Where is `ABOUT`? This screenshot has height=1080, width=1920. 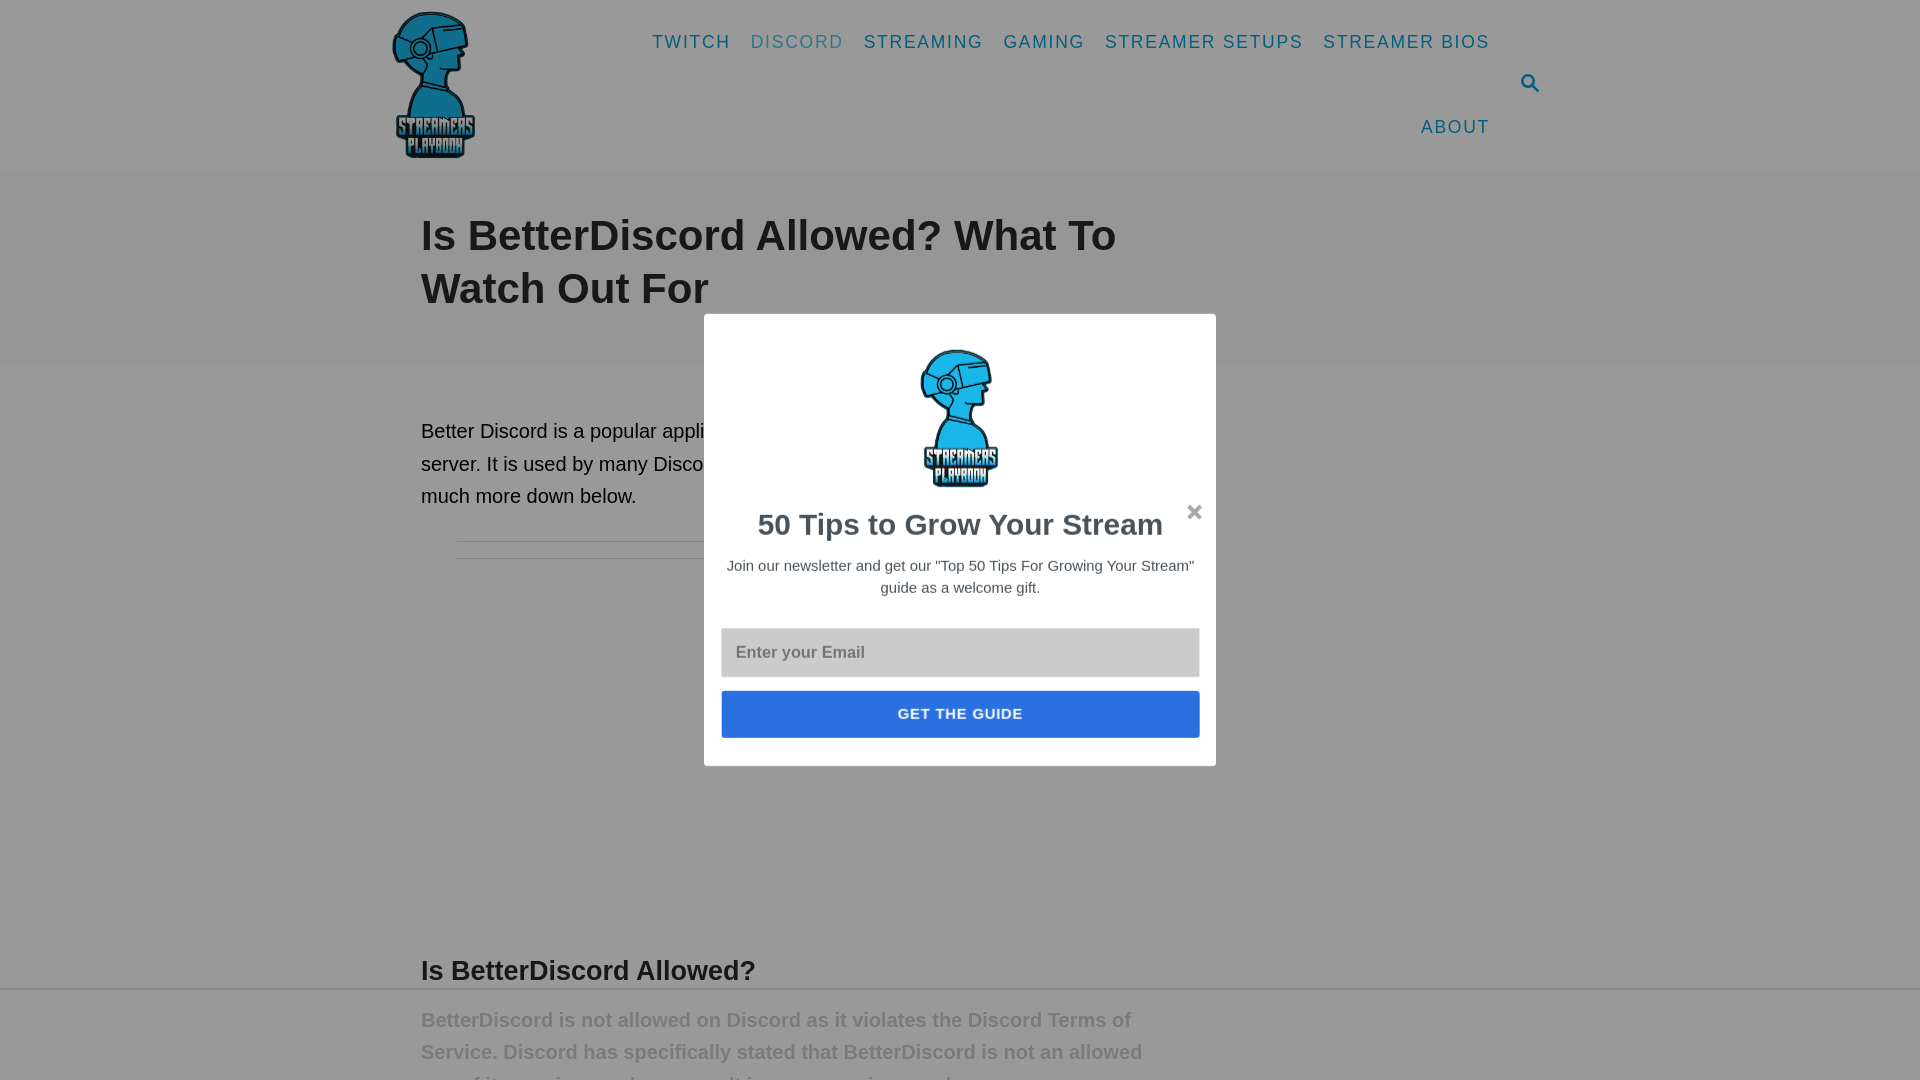 ABOUT is located at coordinates (1204, 42).